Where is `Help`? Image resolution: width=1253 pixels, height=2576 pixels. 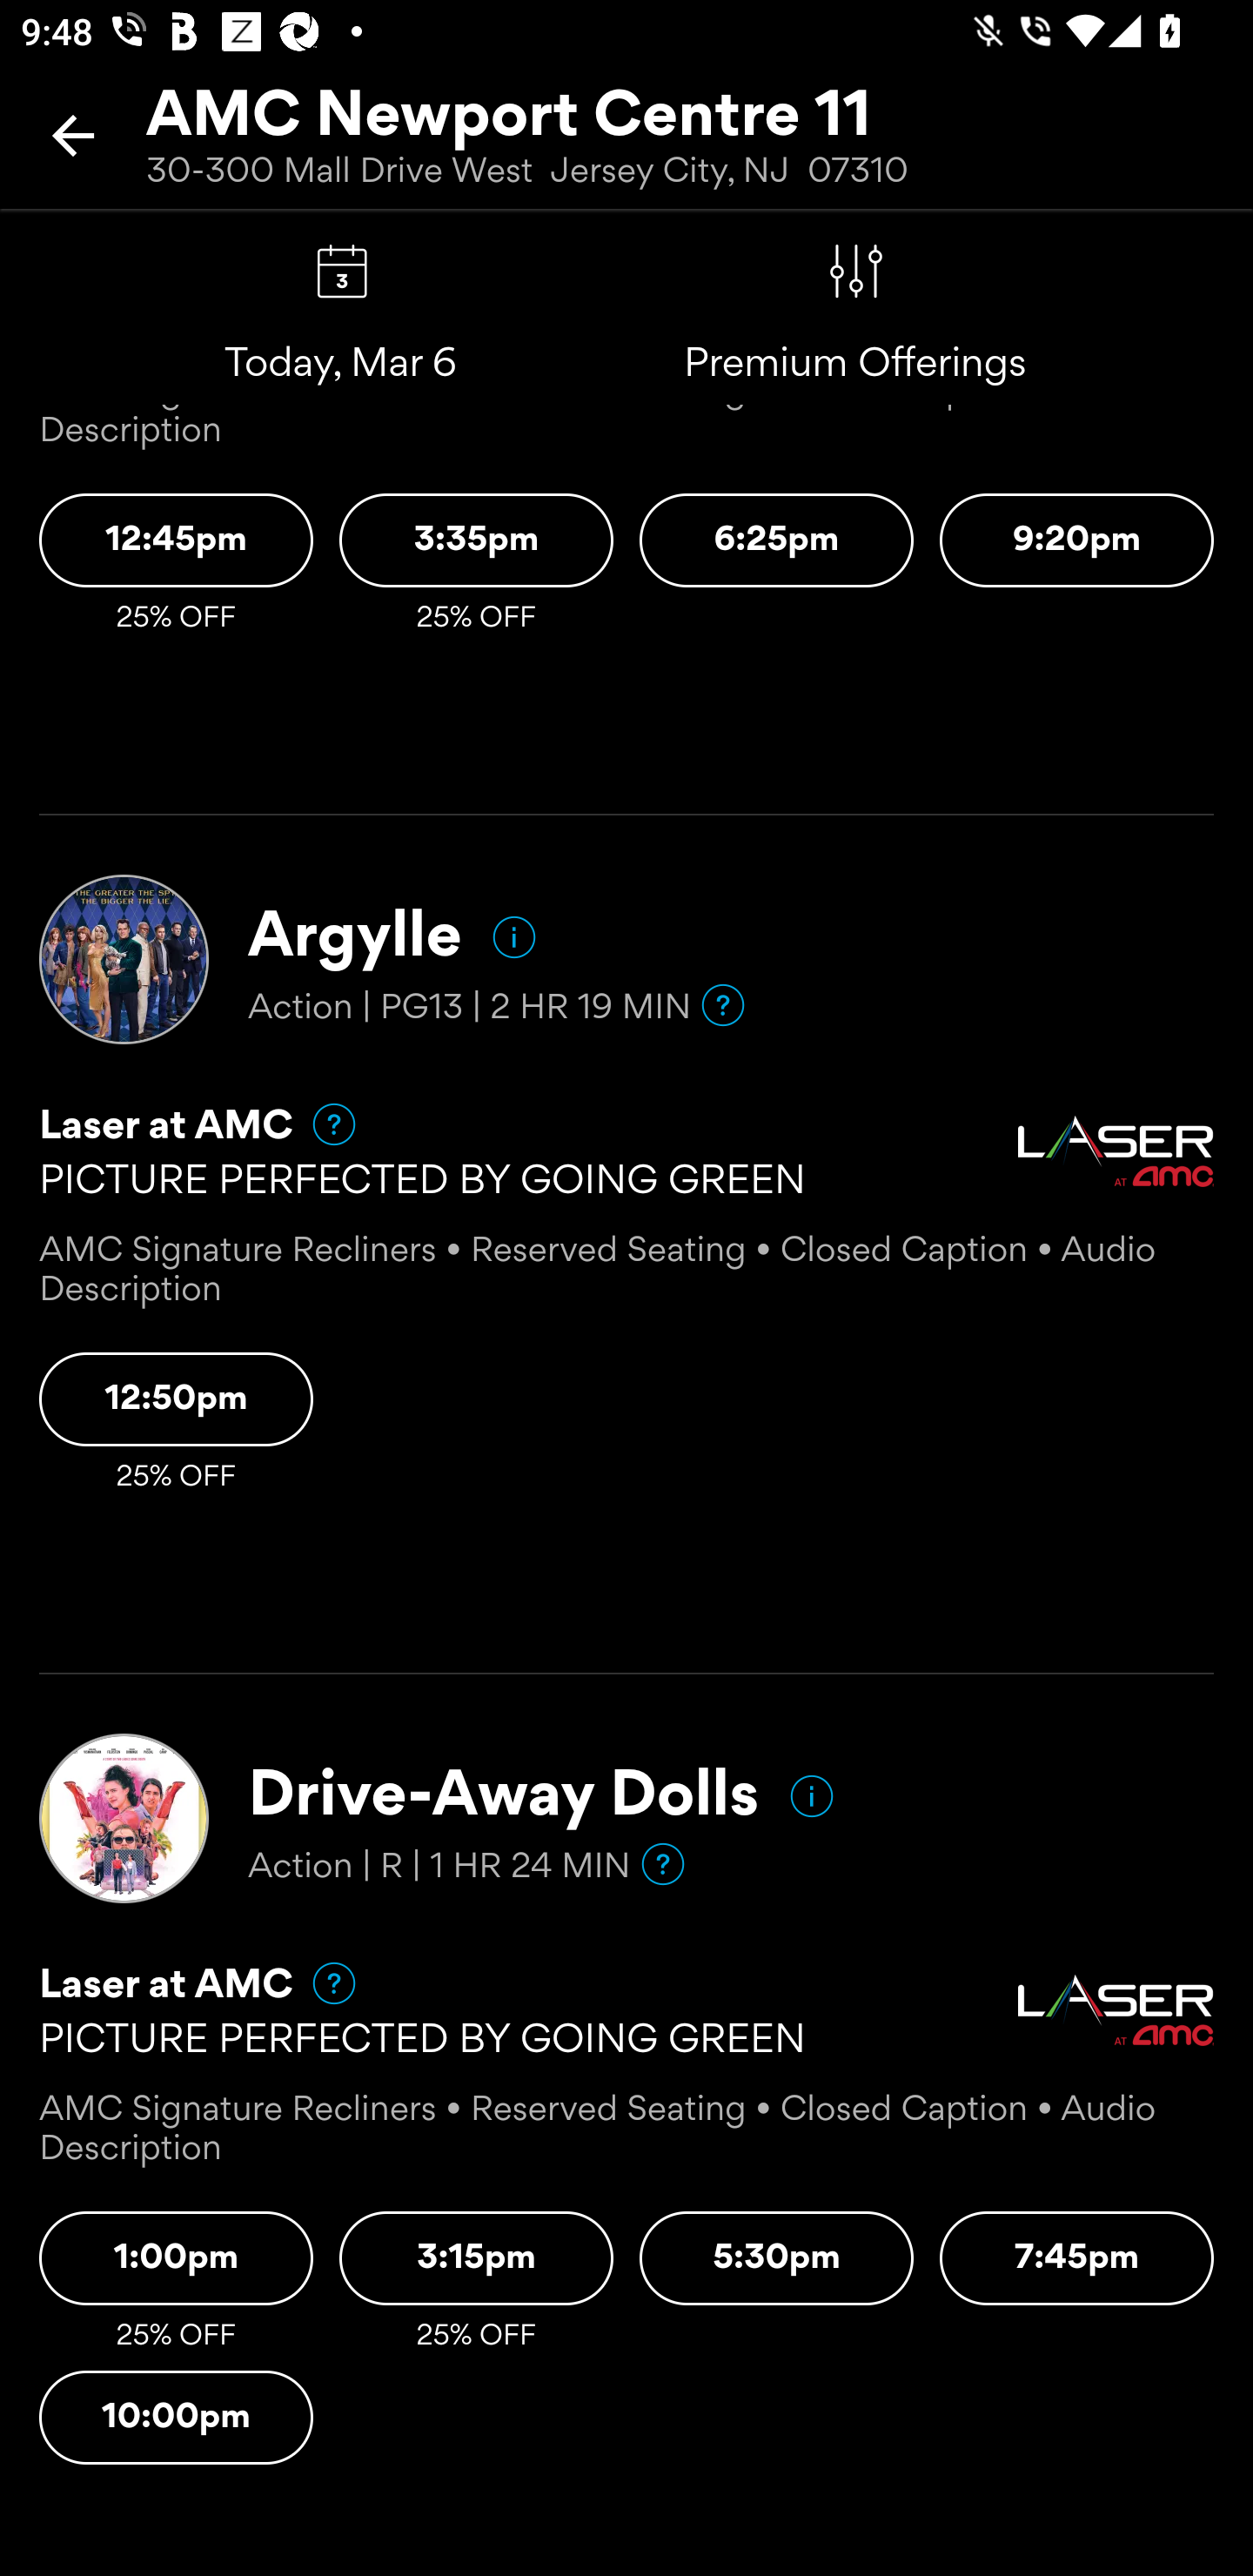 Help is located at coordinates (722, 1004).